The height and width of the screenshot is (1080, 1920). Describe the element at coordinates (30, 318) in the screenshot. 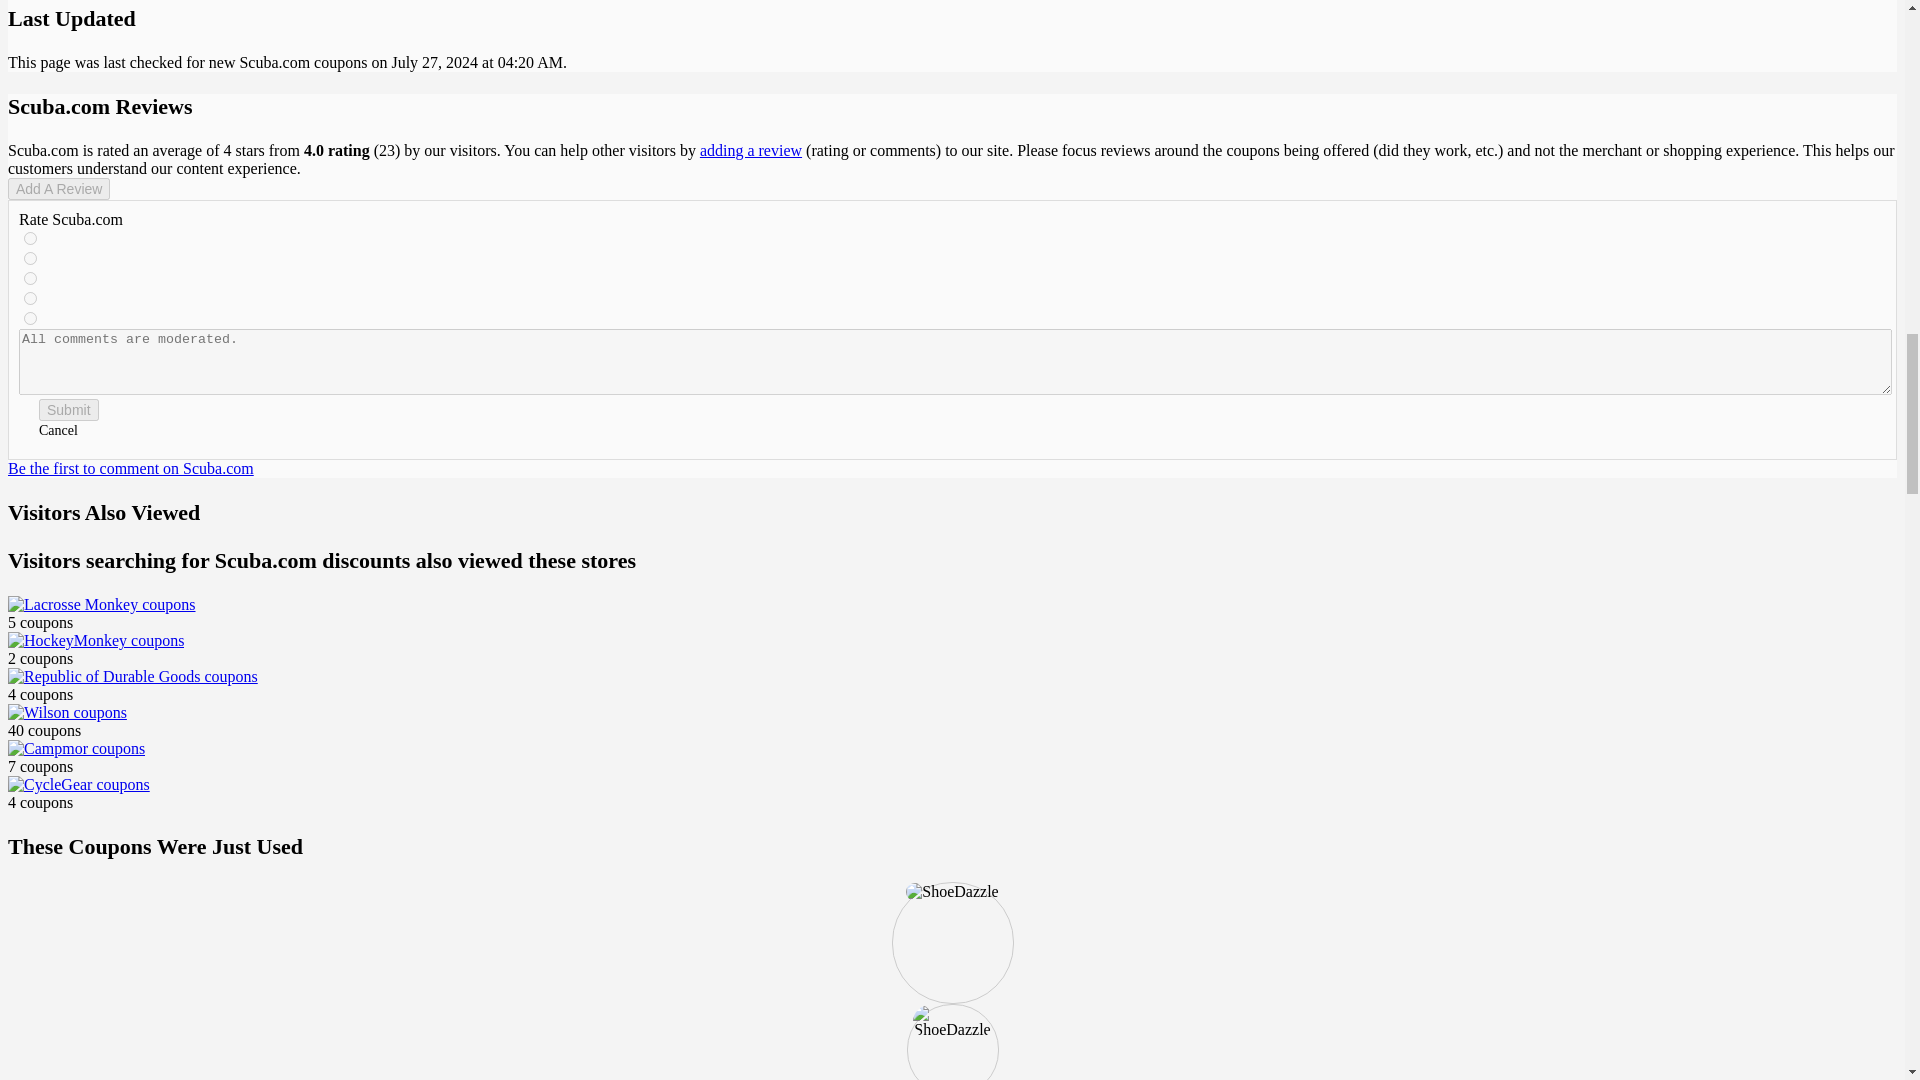

I see `1` at that location.